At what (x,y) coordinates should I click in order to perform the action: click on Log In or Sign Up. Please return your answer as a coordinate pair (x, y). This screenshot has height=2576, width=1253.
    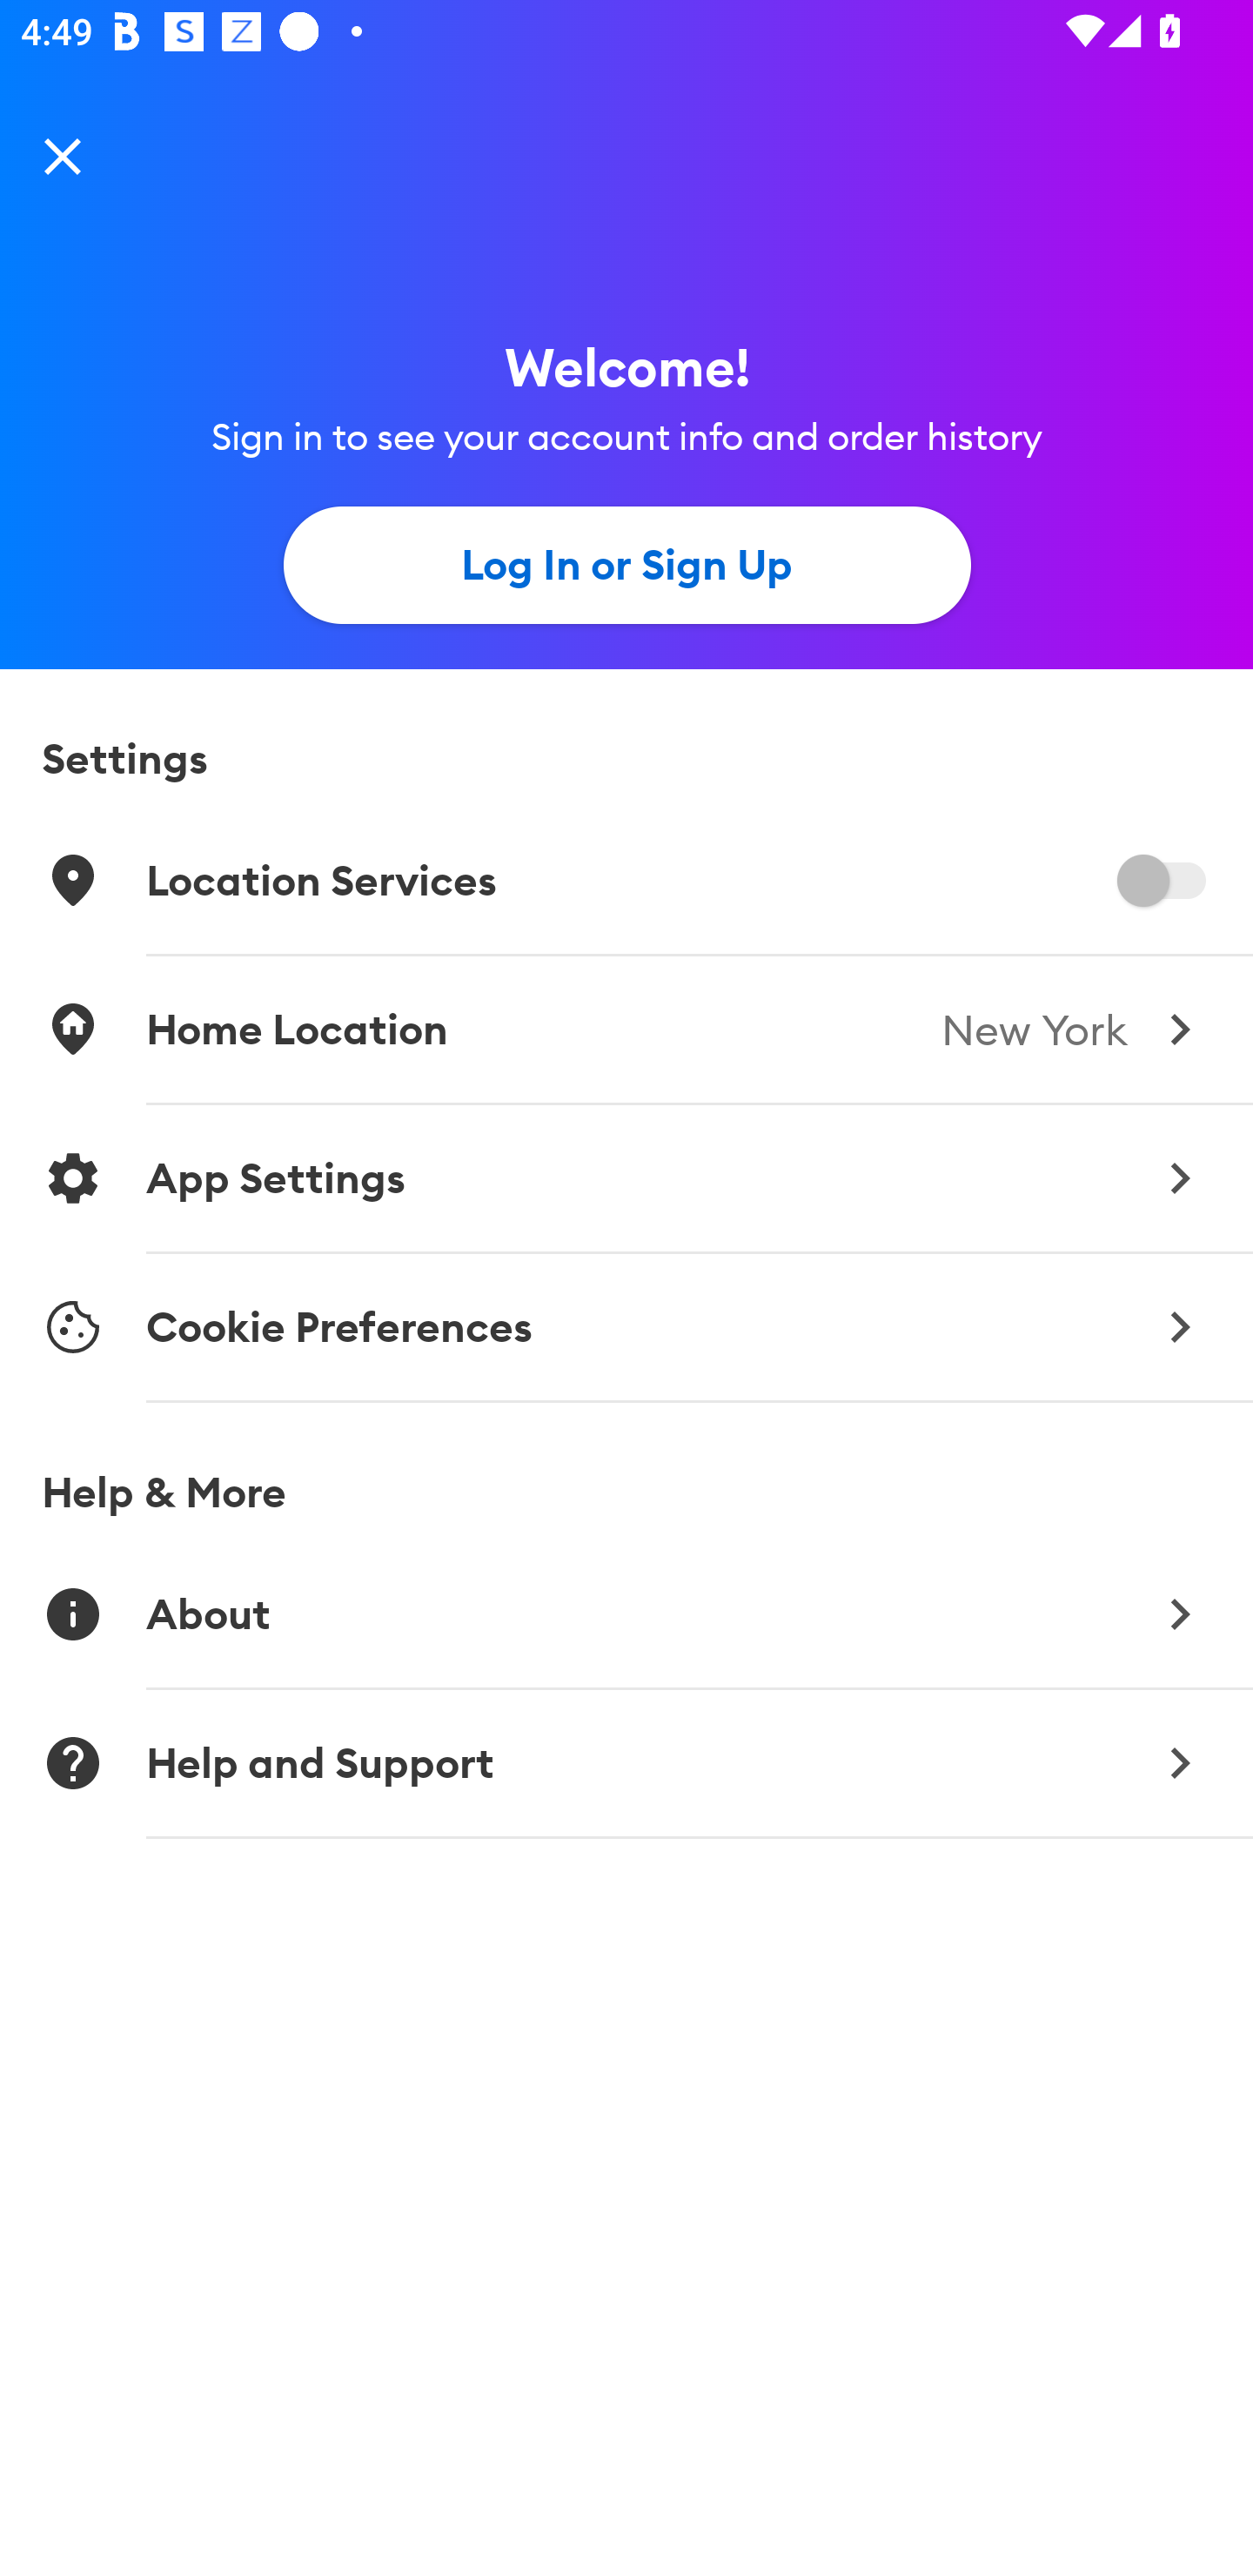
    Looking at the image, I should click on (626, 566).